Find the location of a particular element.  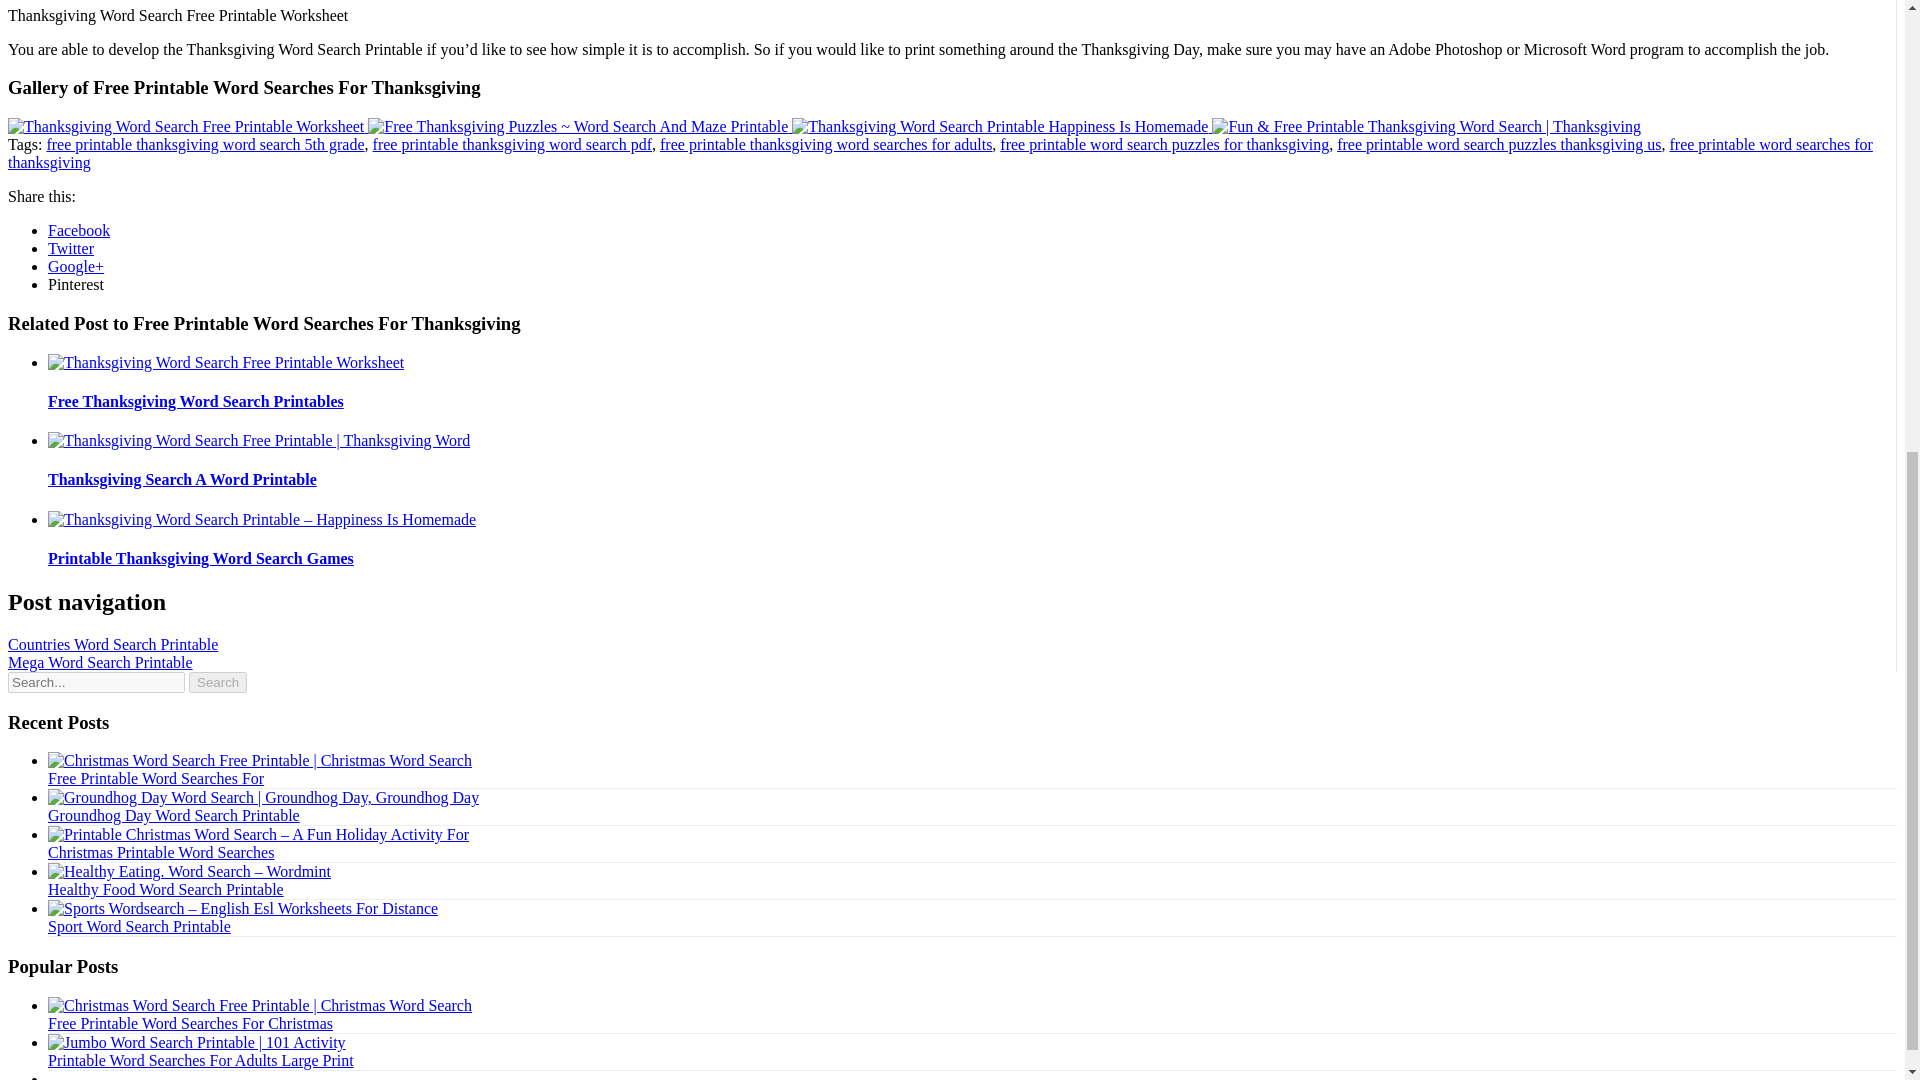

Search is located at coordinates (218, 682).